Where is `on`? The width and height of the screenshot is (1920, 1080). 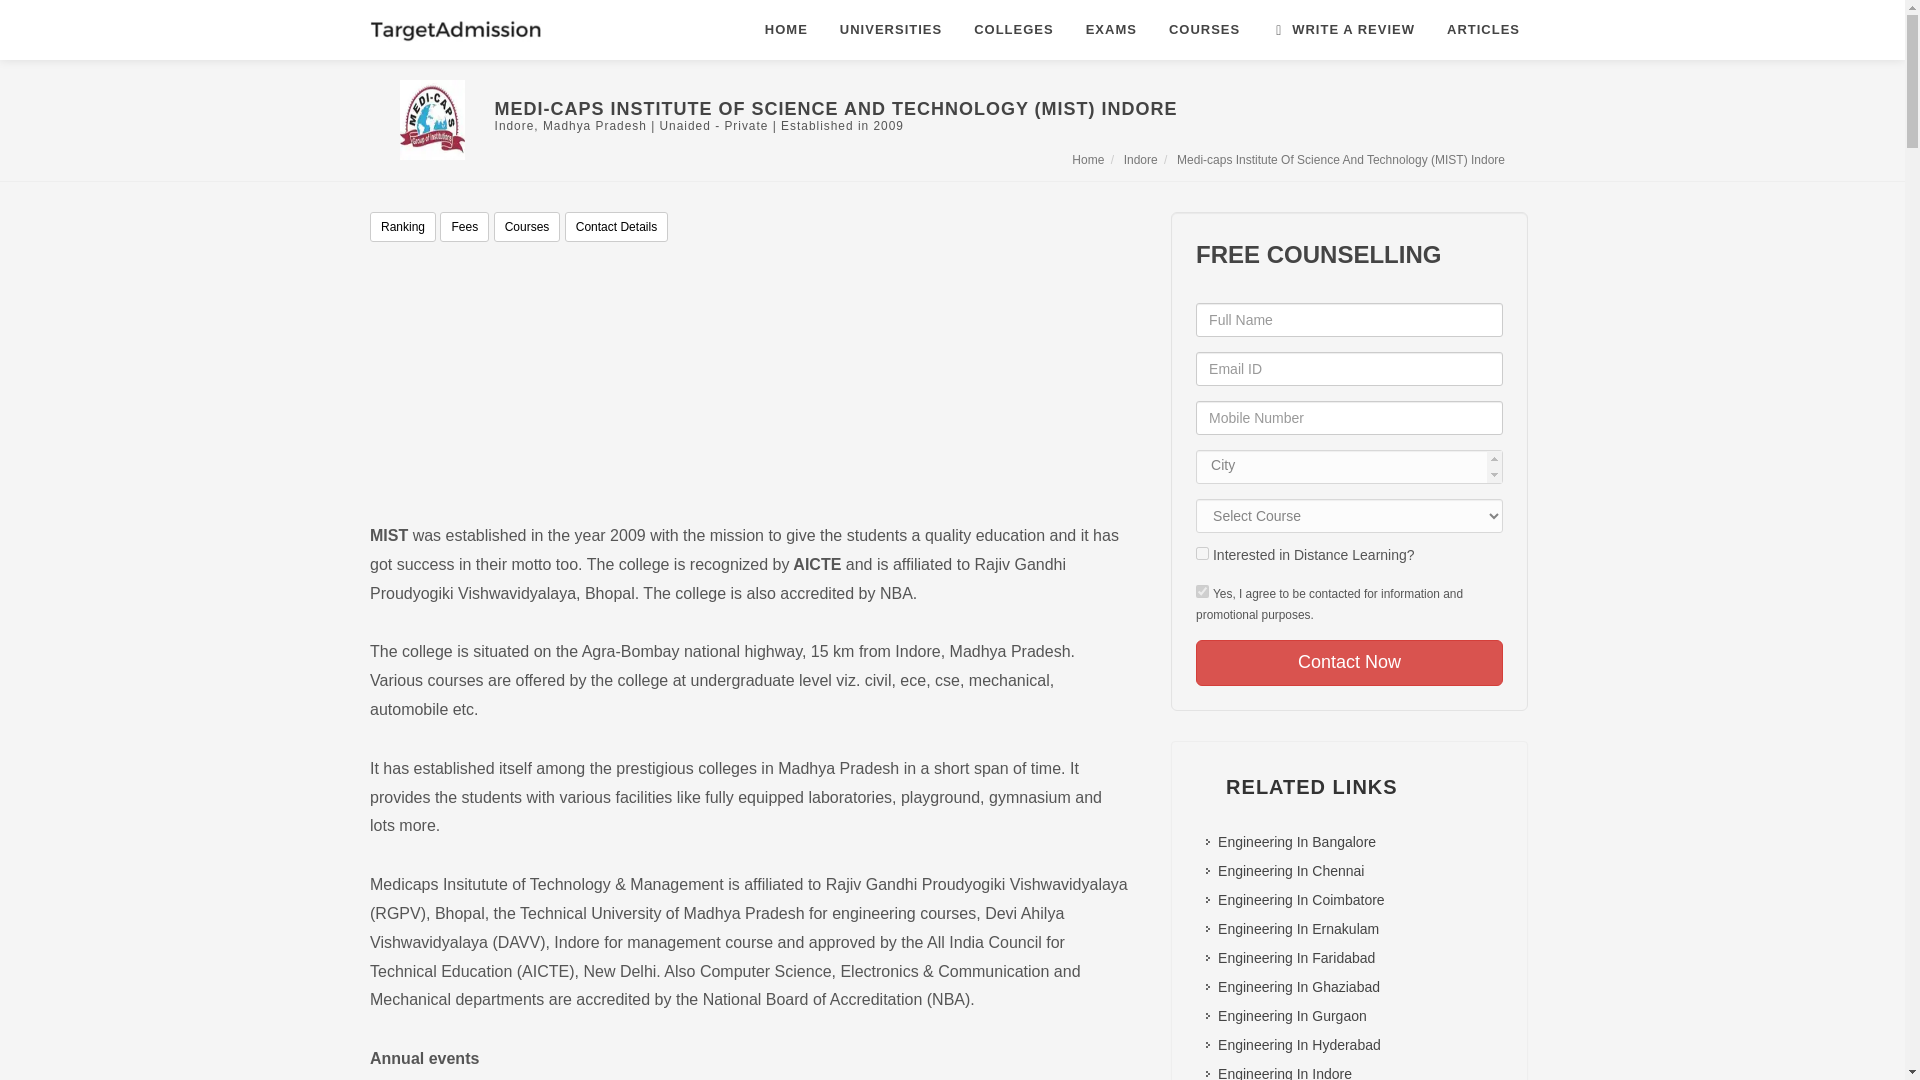 on is located at coordinates (1202, 553).